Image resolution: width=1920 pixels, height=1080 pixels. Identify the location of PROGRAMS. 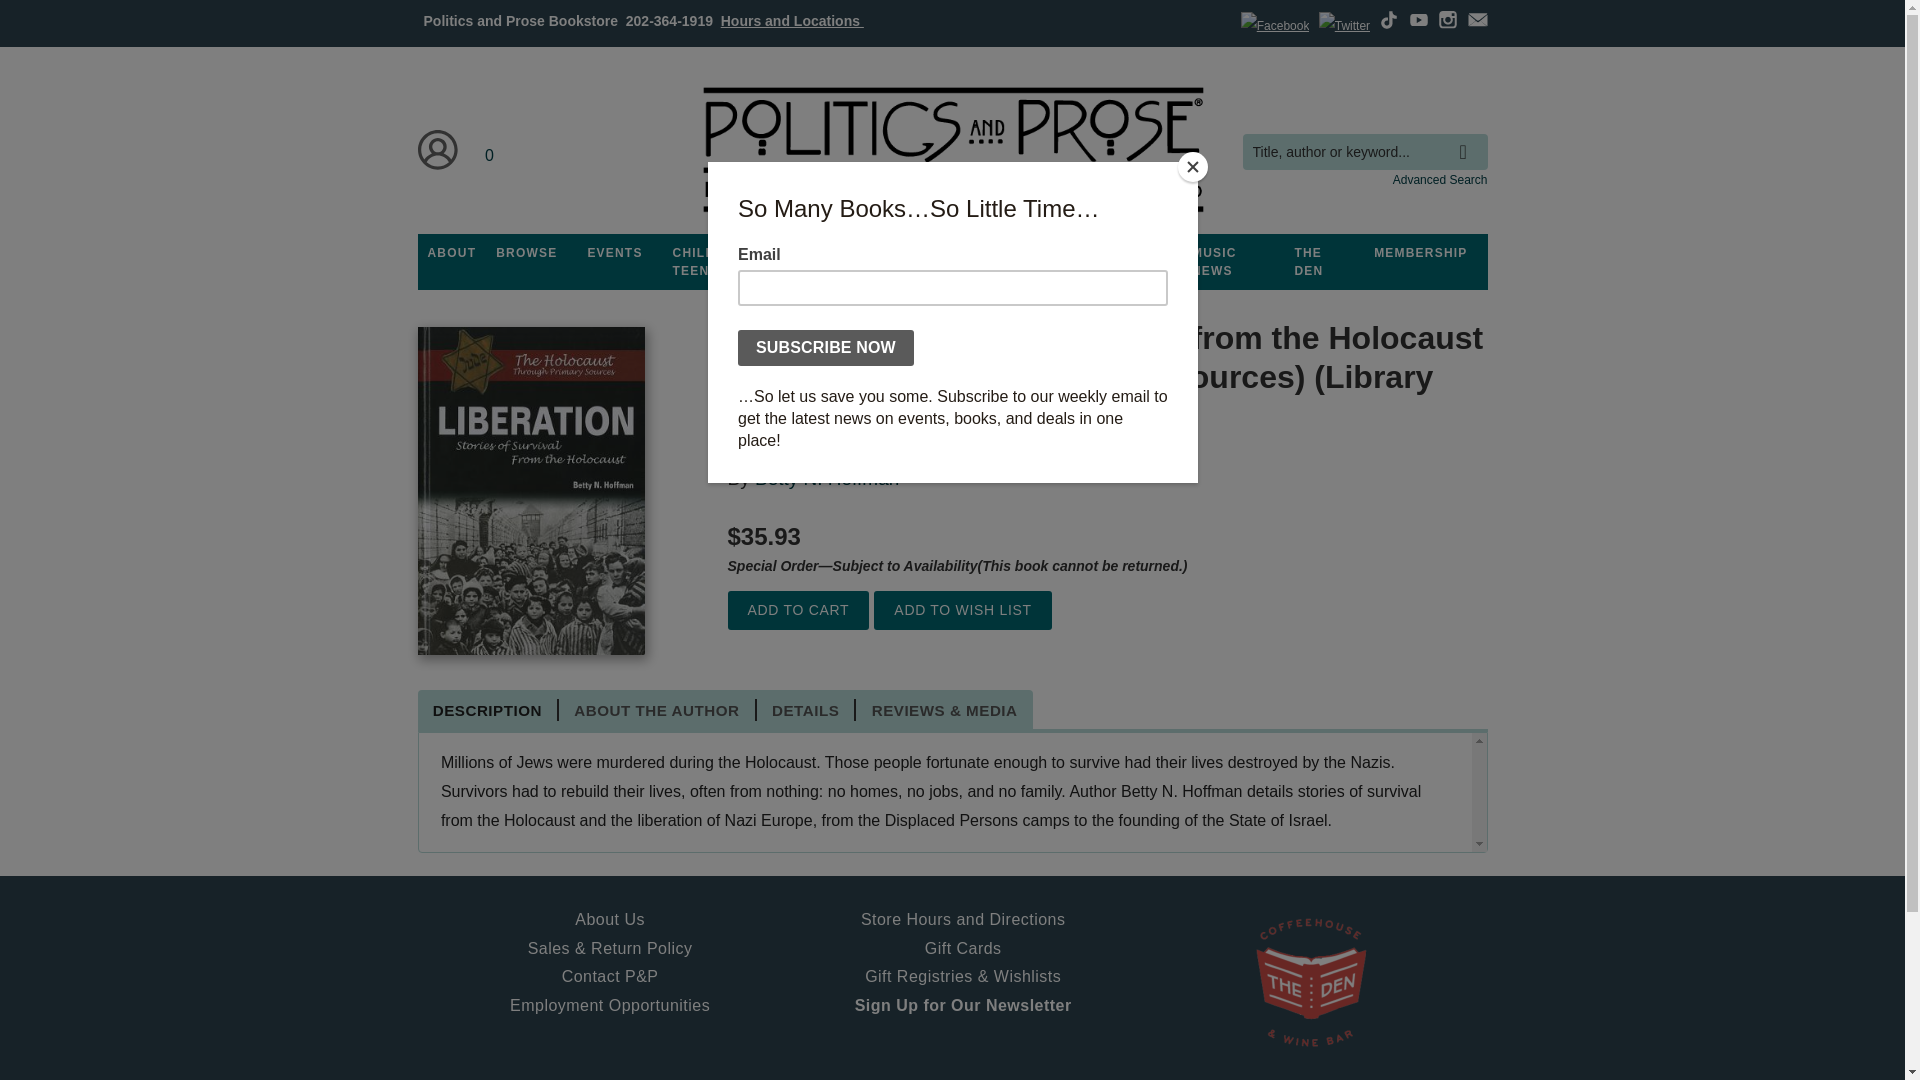
(835, 253).